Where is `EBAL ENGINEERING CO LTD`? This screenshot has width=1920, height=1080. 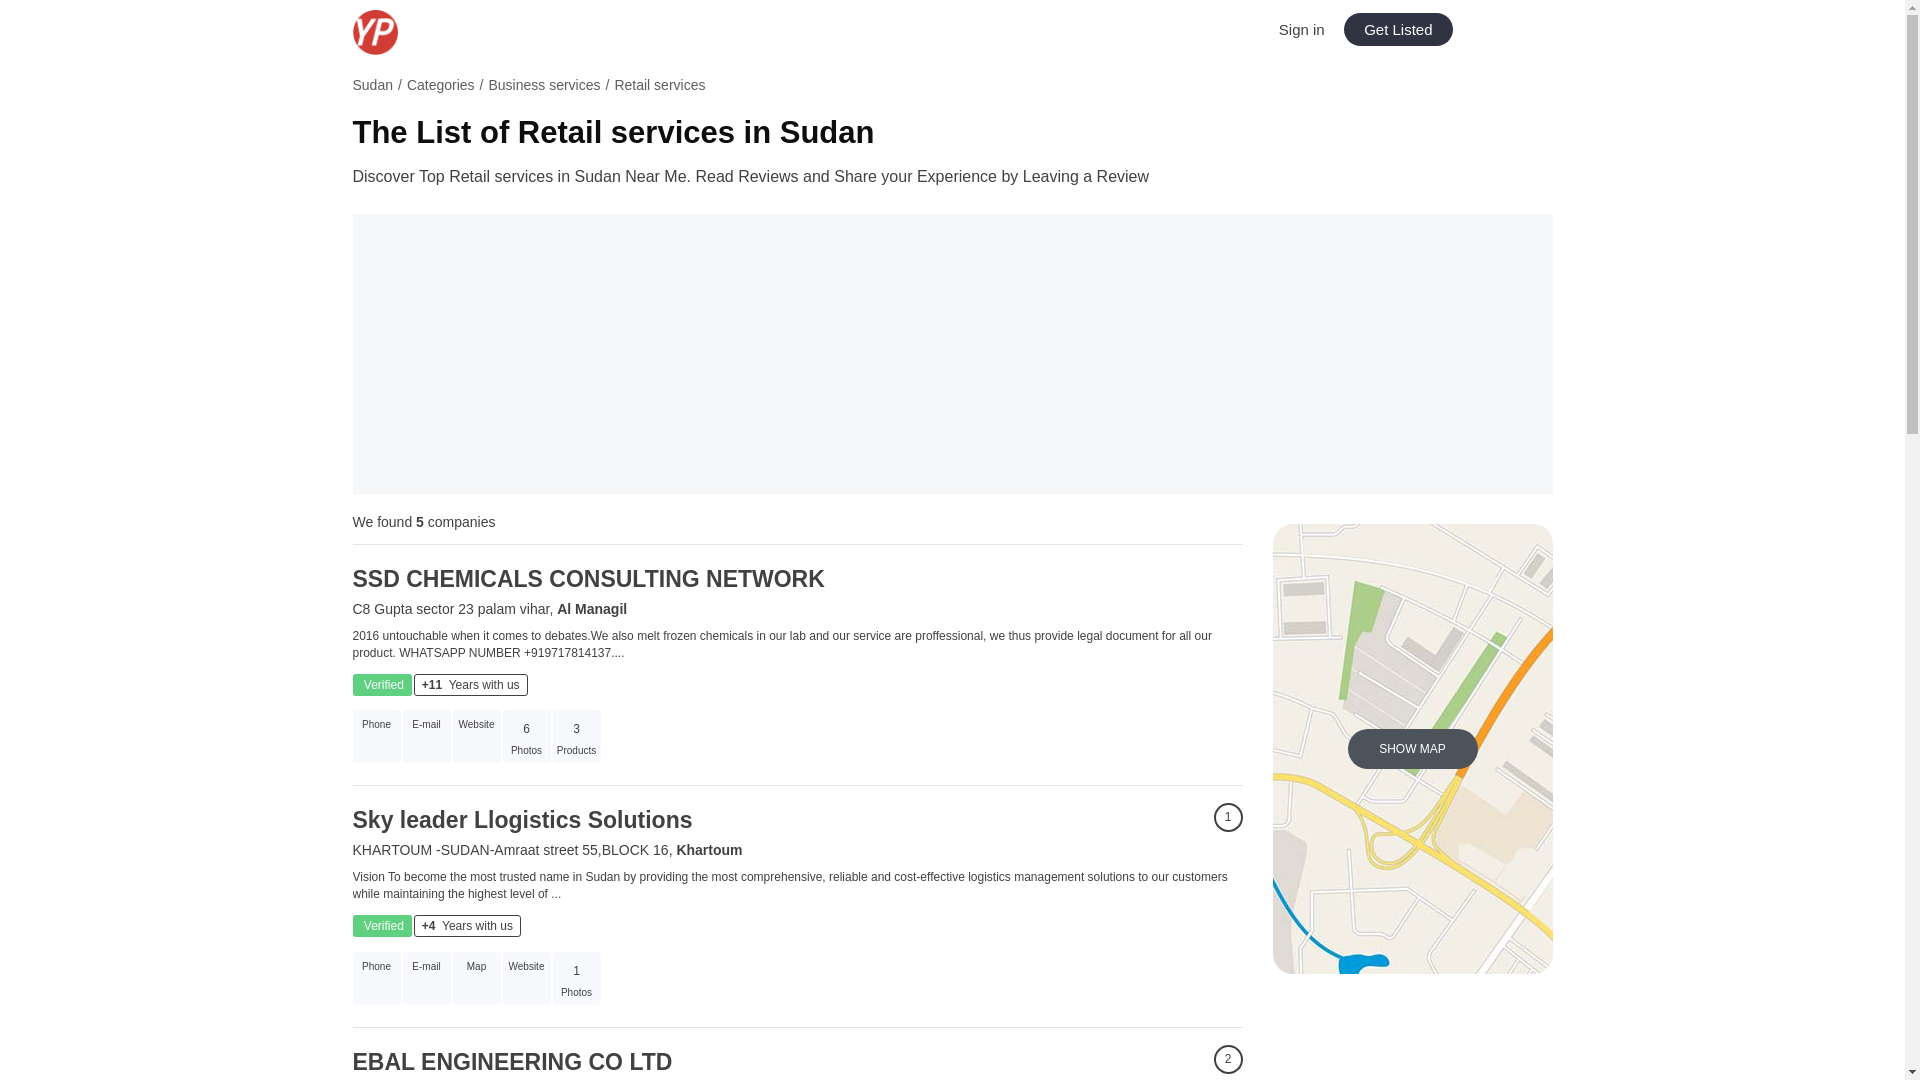 EBAL ENGINEERING CO LTD is located at coordinates (512, 1061).